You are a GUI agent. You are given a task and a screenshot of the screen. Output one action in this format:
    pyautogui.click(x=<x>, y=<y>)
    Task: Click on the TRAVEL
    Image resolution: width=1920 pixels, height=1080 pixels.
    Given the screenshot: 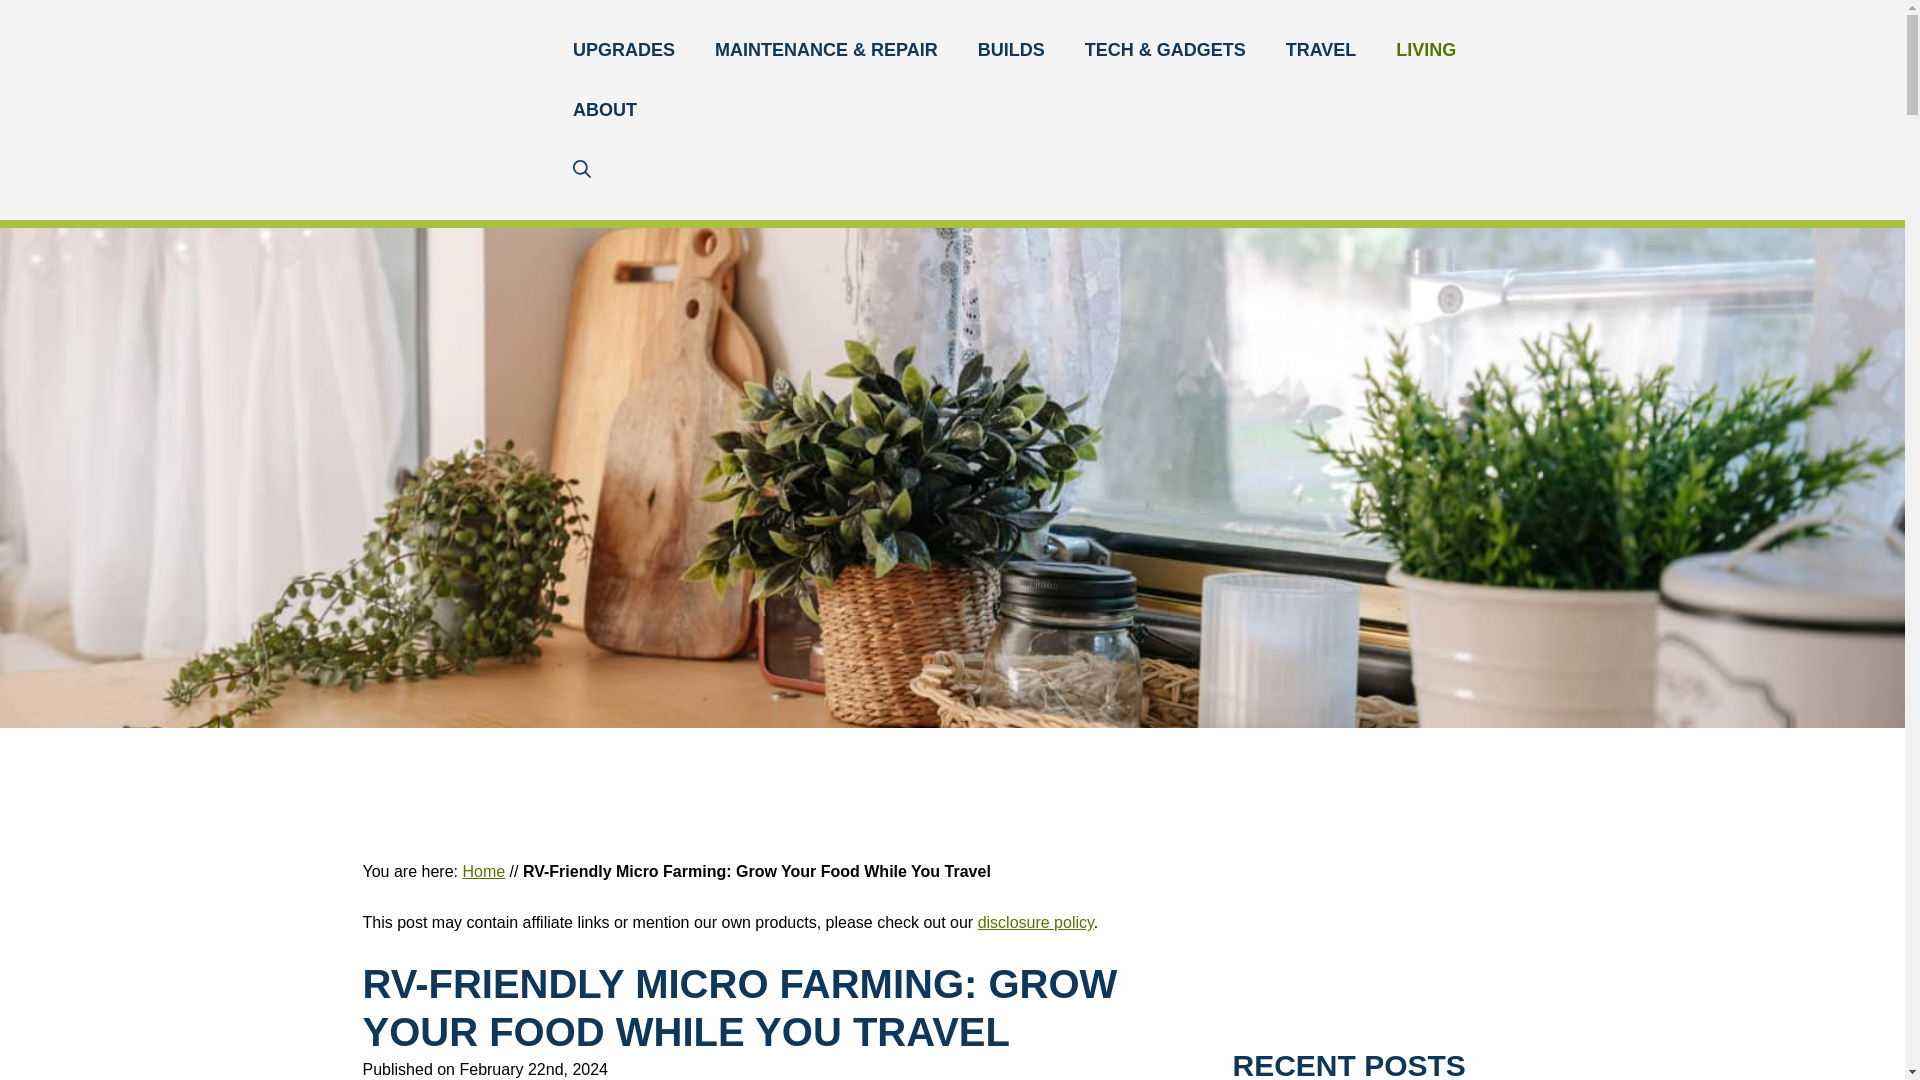 What is the action you would take?
    pyautogui.click(x=1320, y=50)
    